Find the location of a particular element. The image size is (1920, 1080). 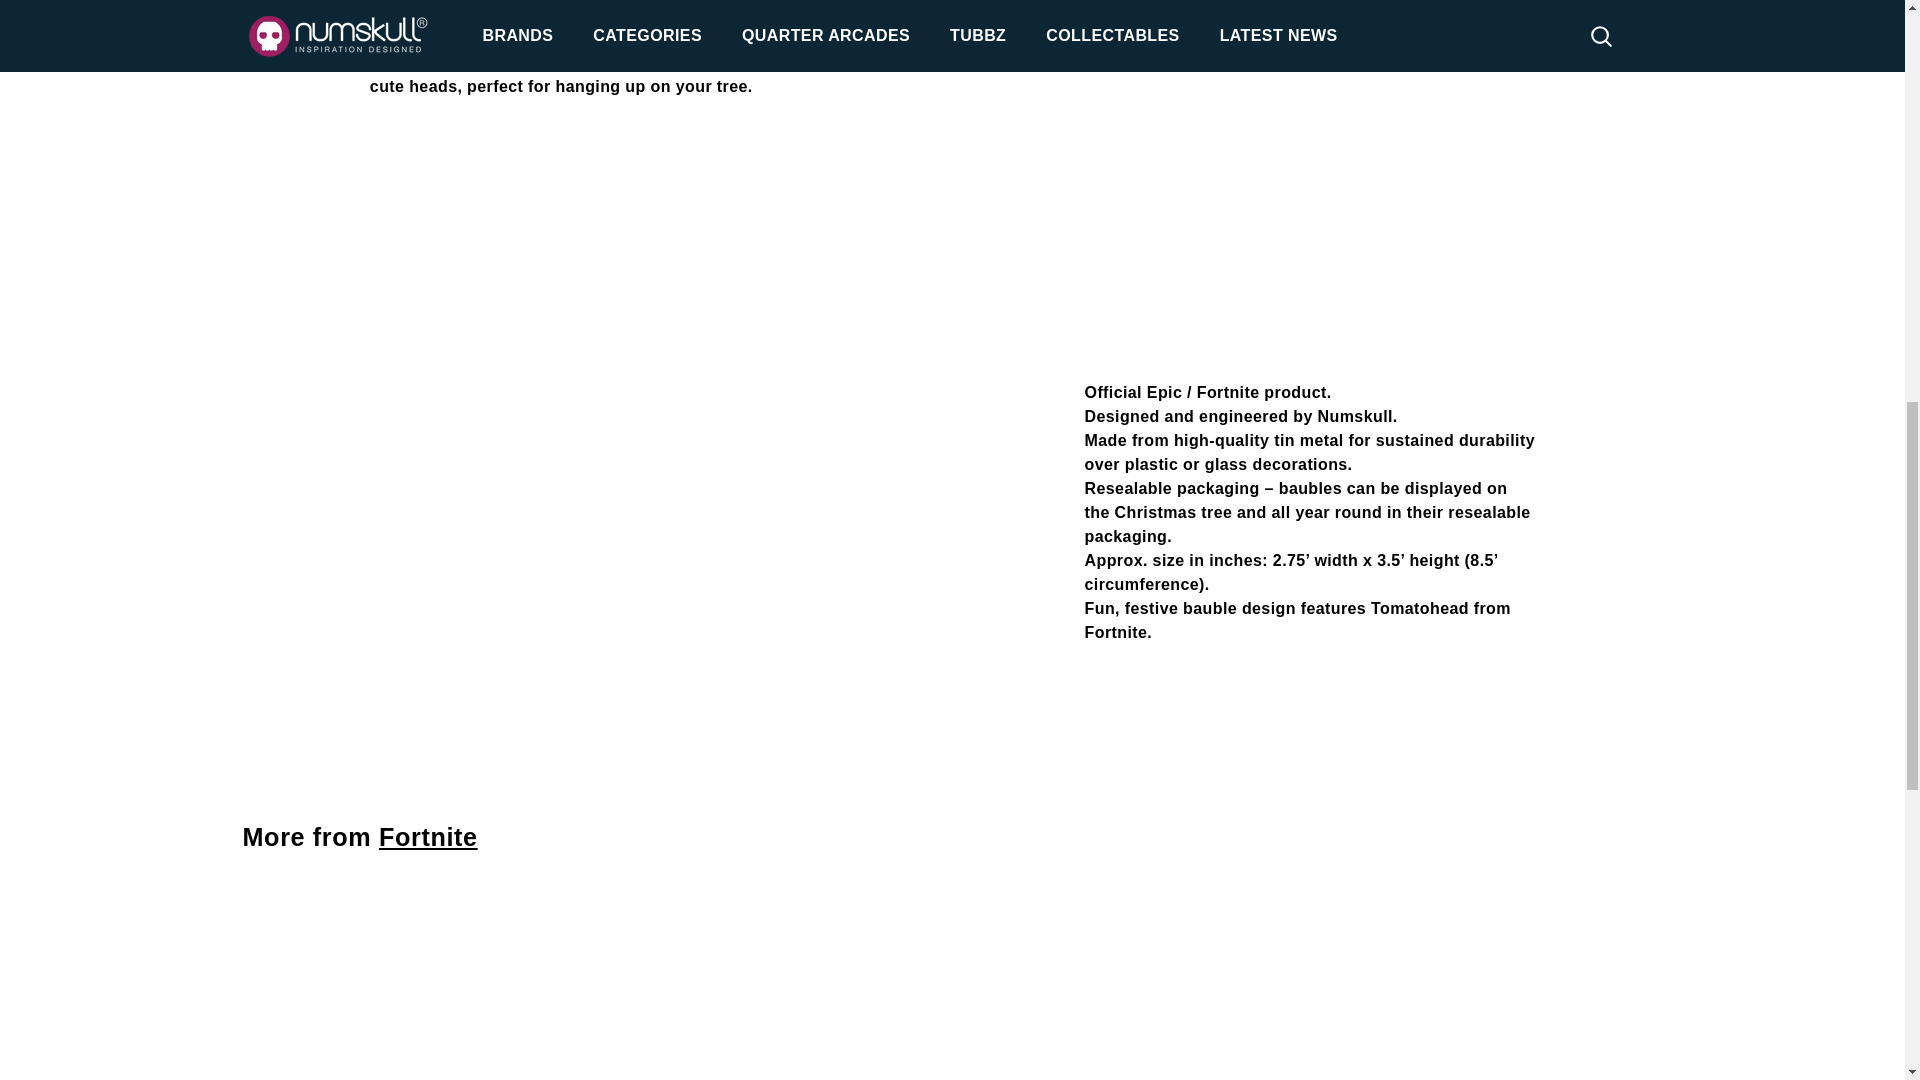

Fortnite is located at coordinates (428, 836).